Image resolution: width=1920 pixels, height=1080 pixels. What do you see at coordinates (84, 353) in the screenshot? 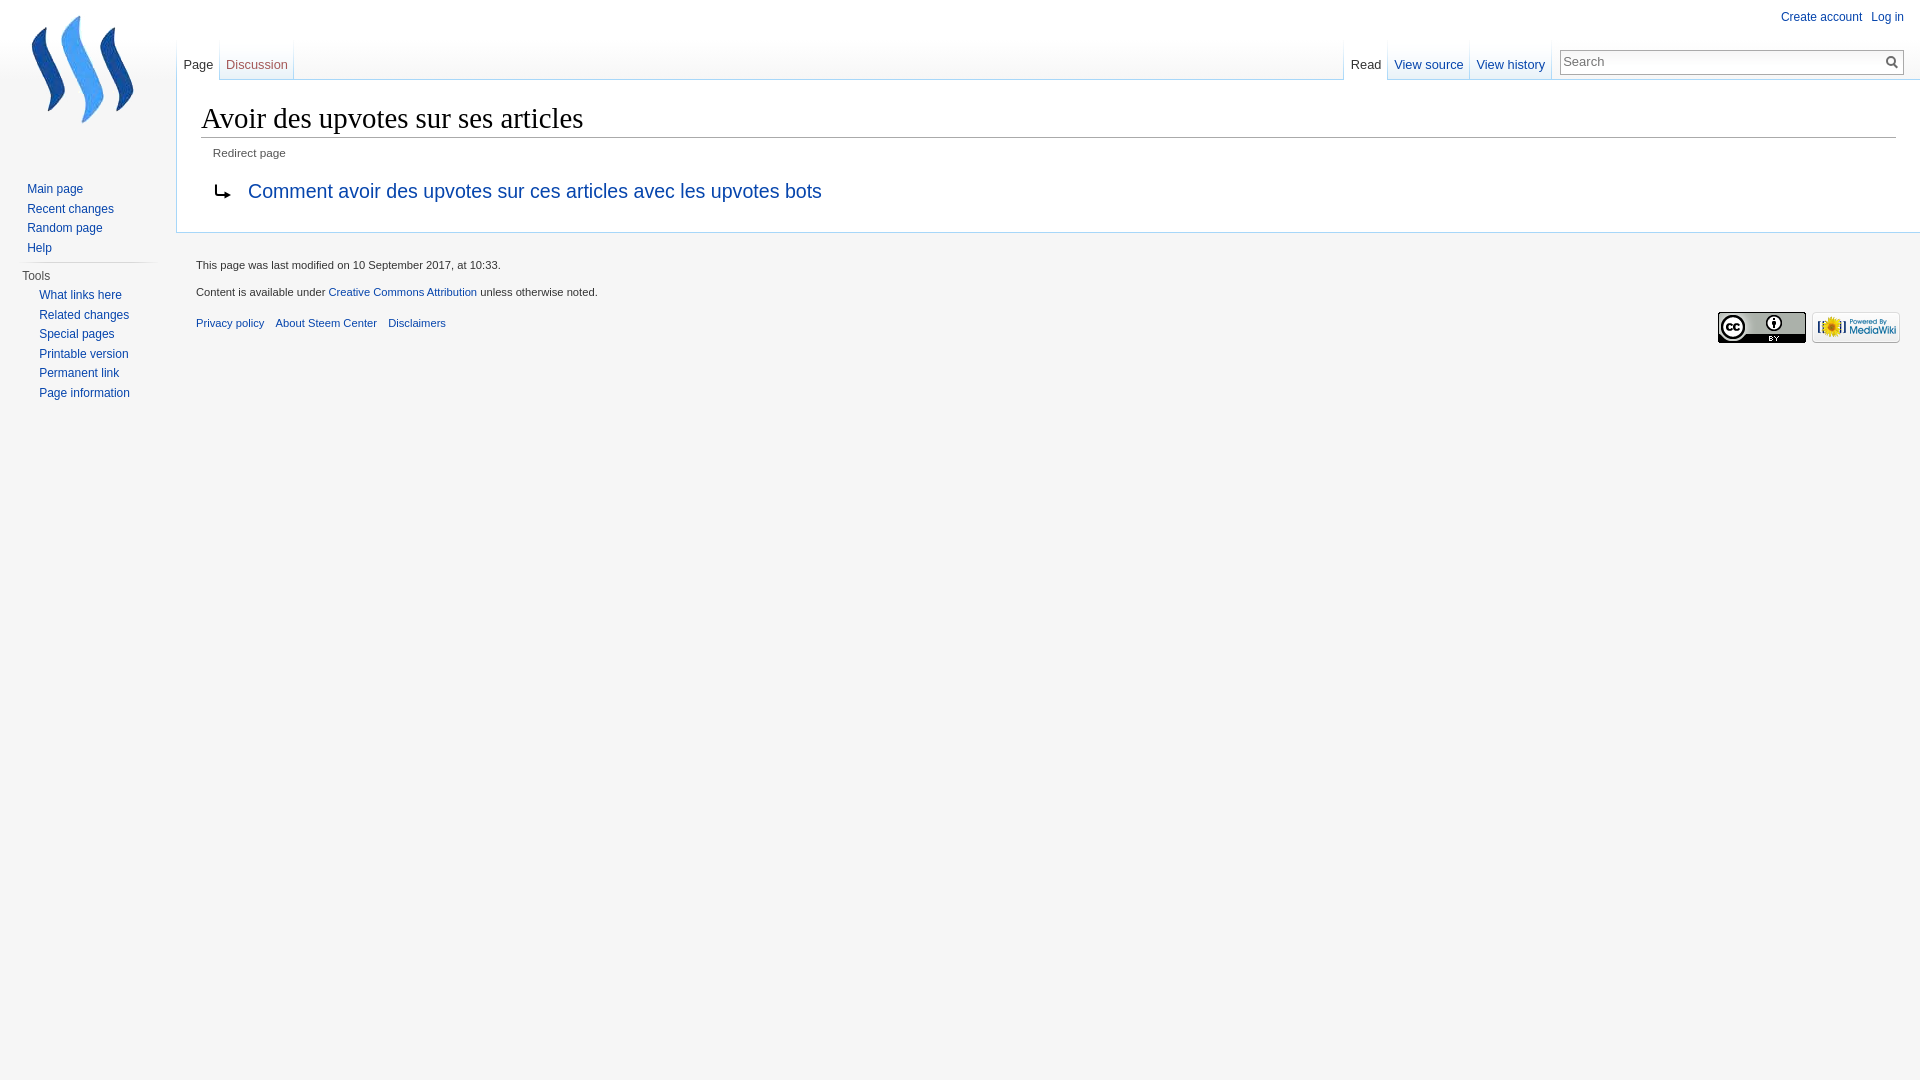
I see `Printable version` at bounding box center [84, 353].